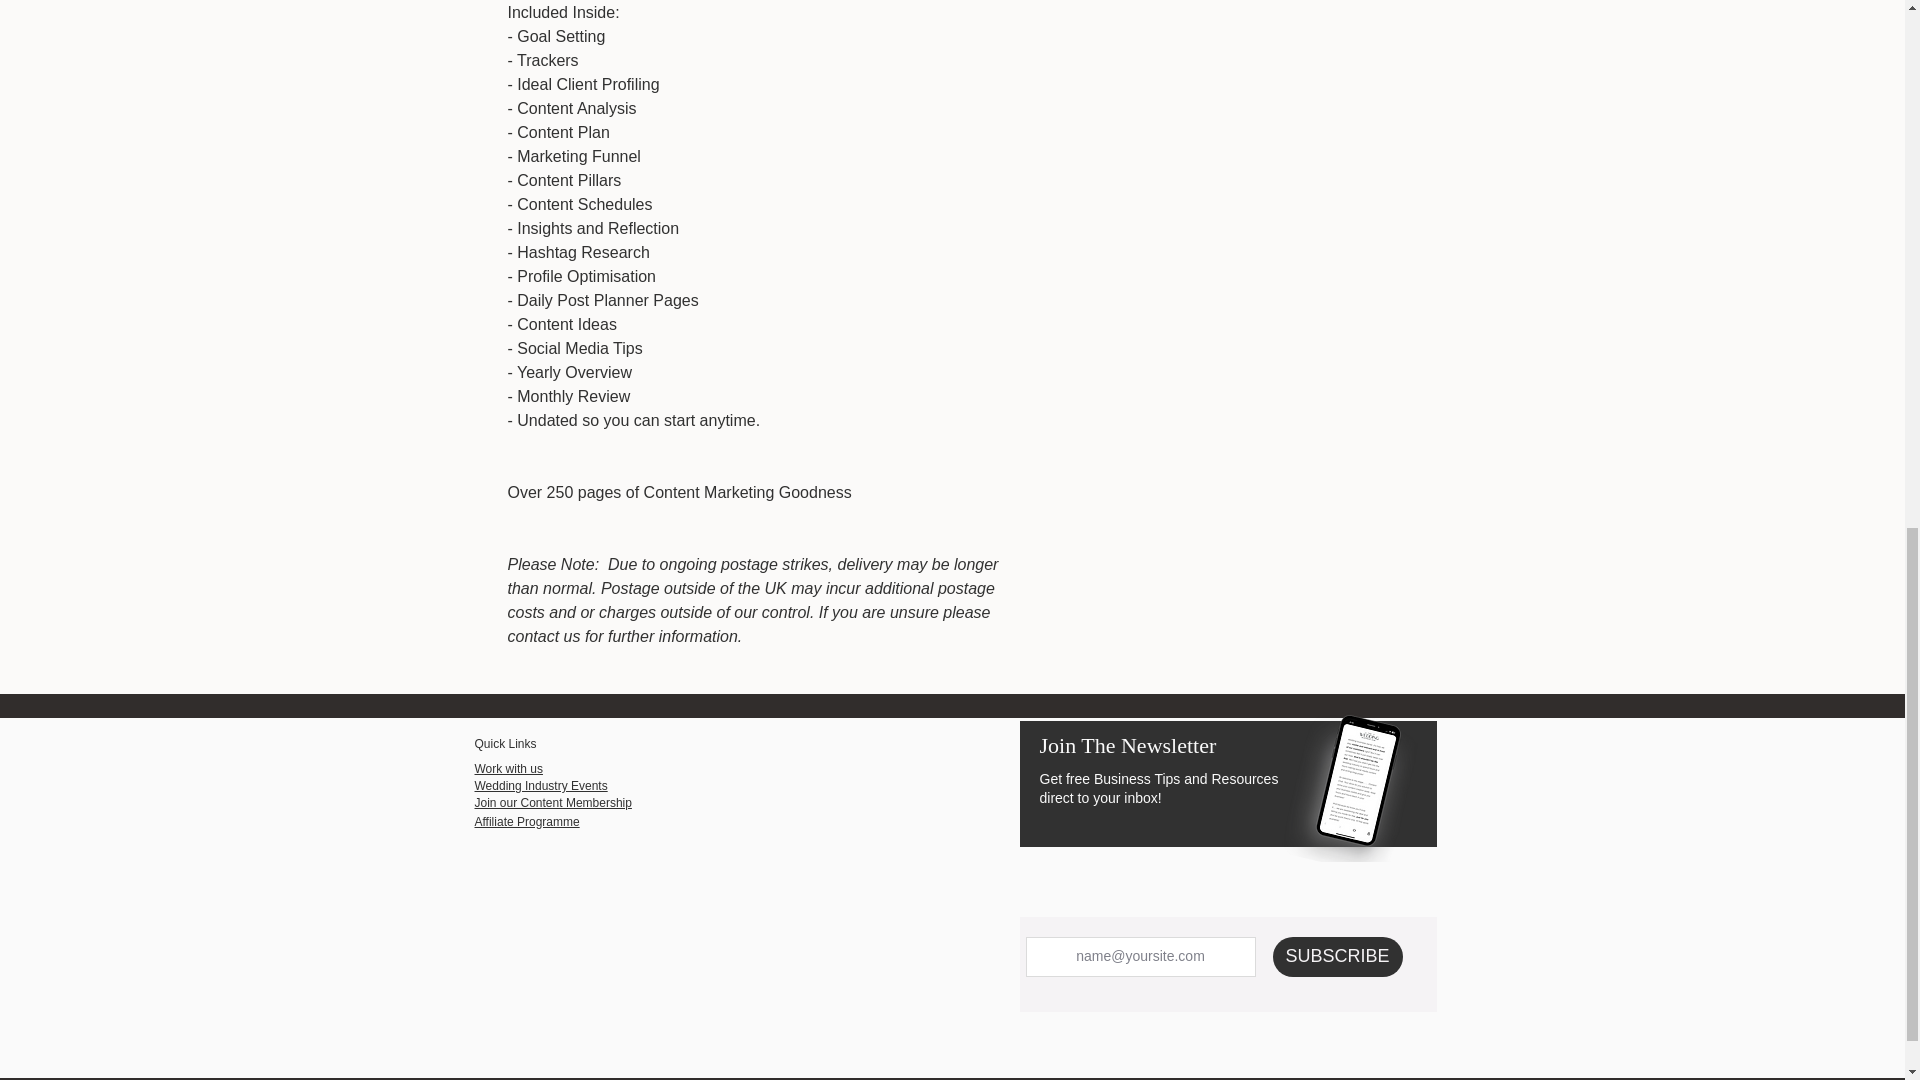  Describe the element at coordinates (552, 802) in the screenshot. I see `Join our Content Membership` at that location.